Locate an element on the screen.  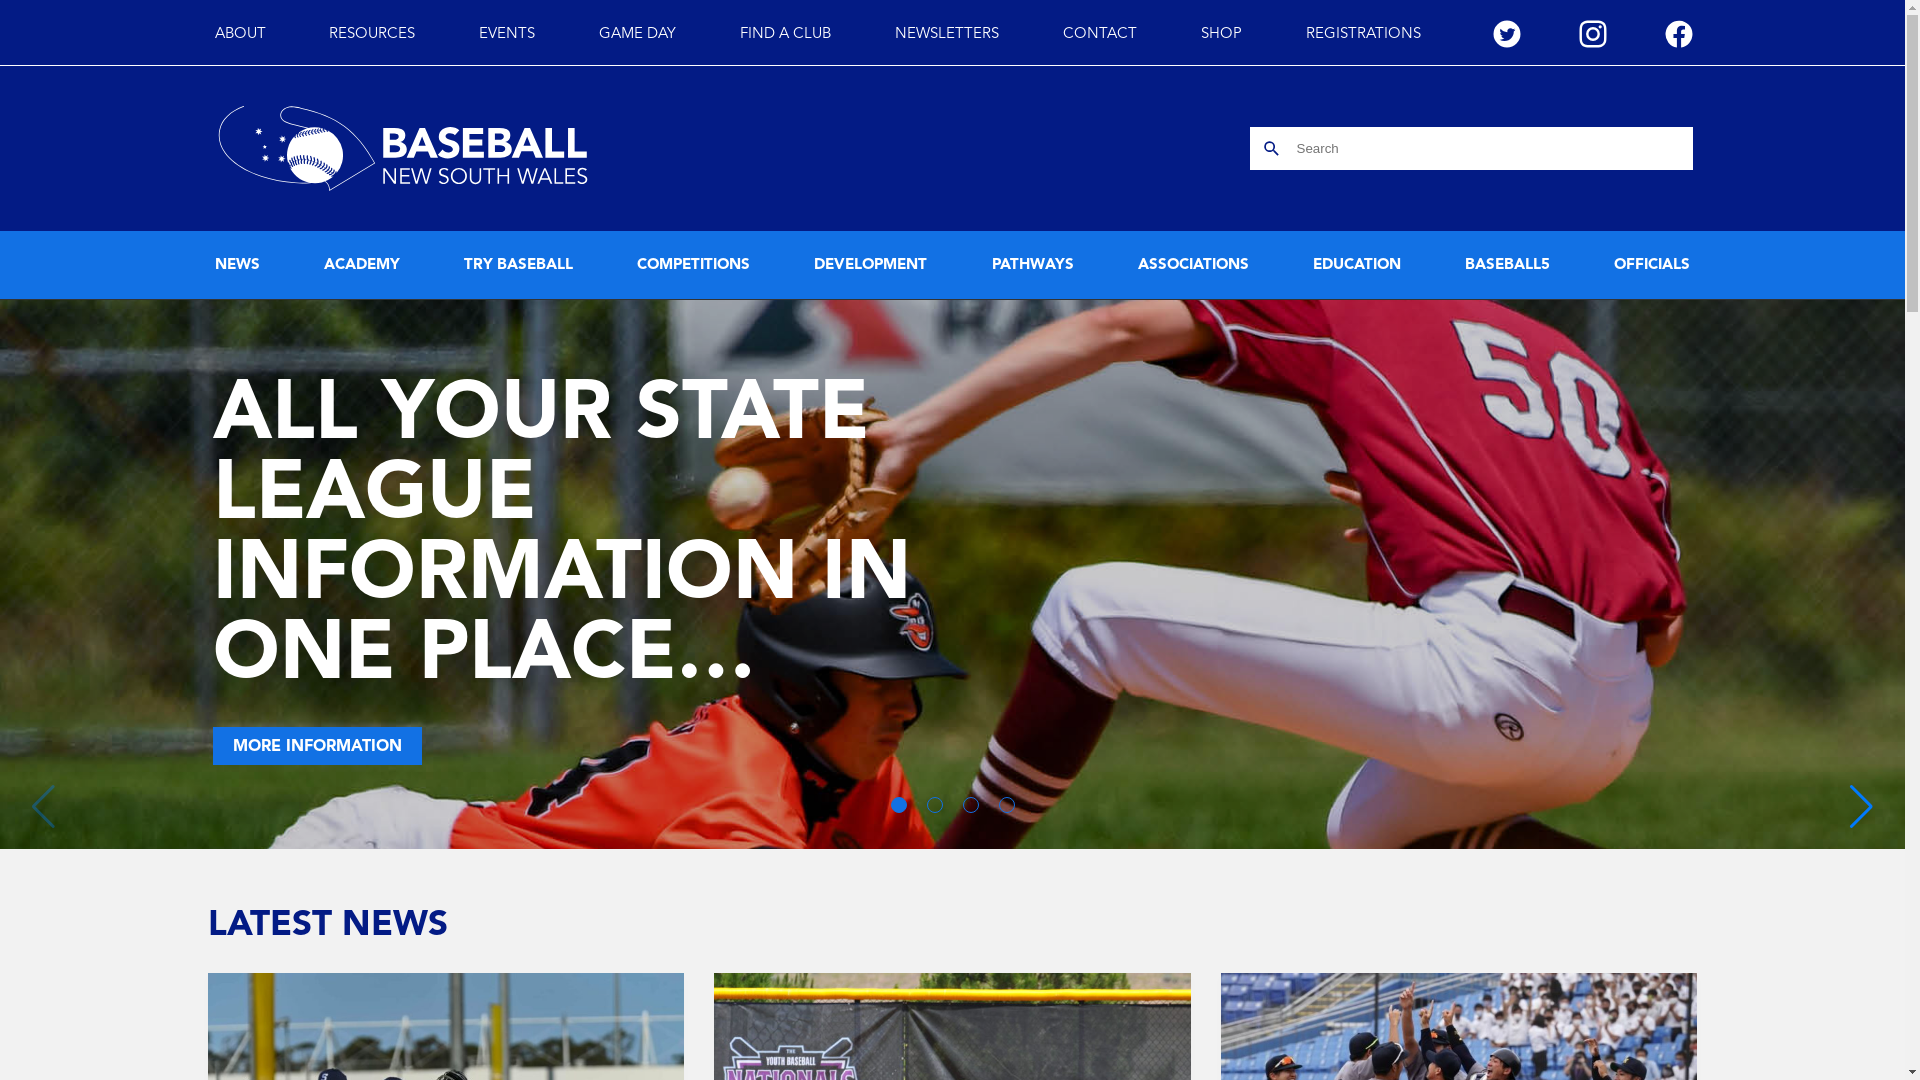
EDUCATION is located at coordinates (1357, 266).